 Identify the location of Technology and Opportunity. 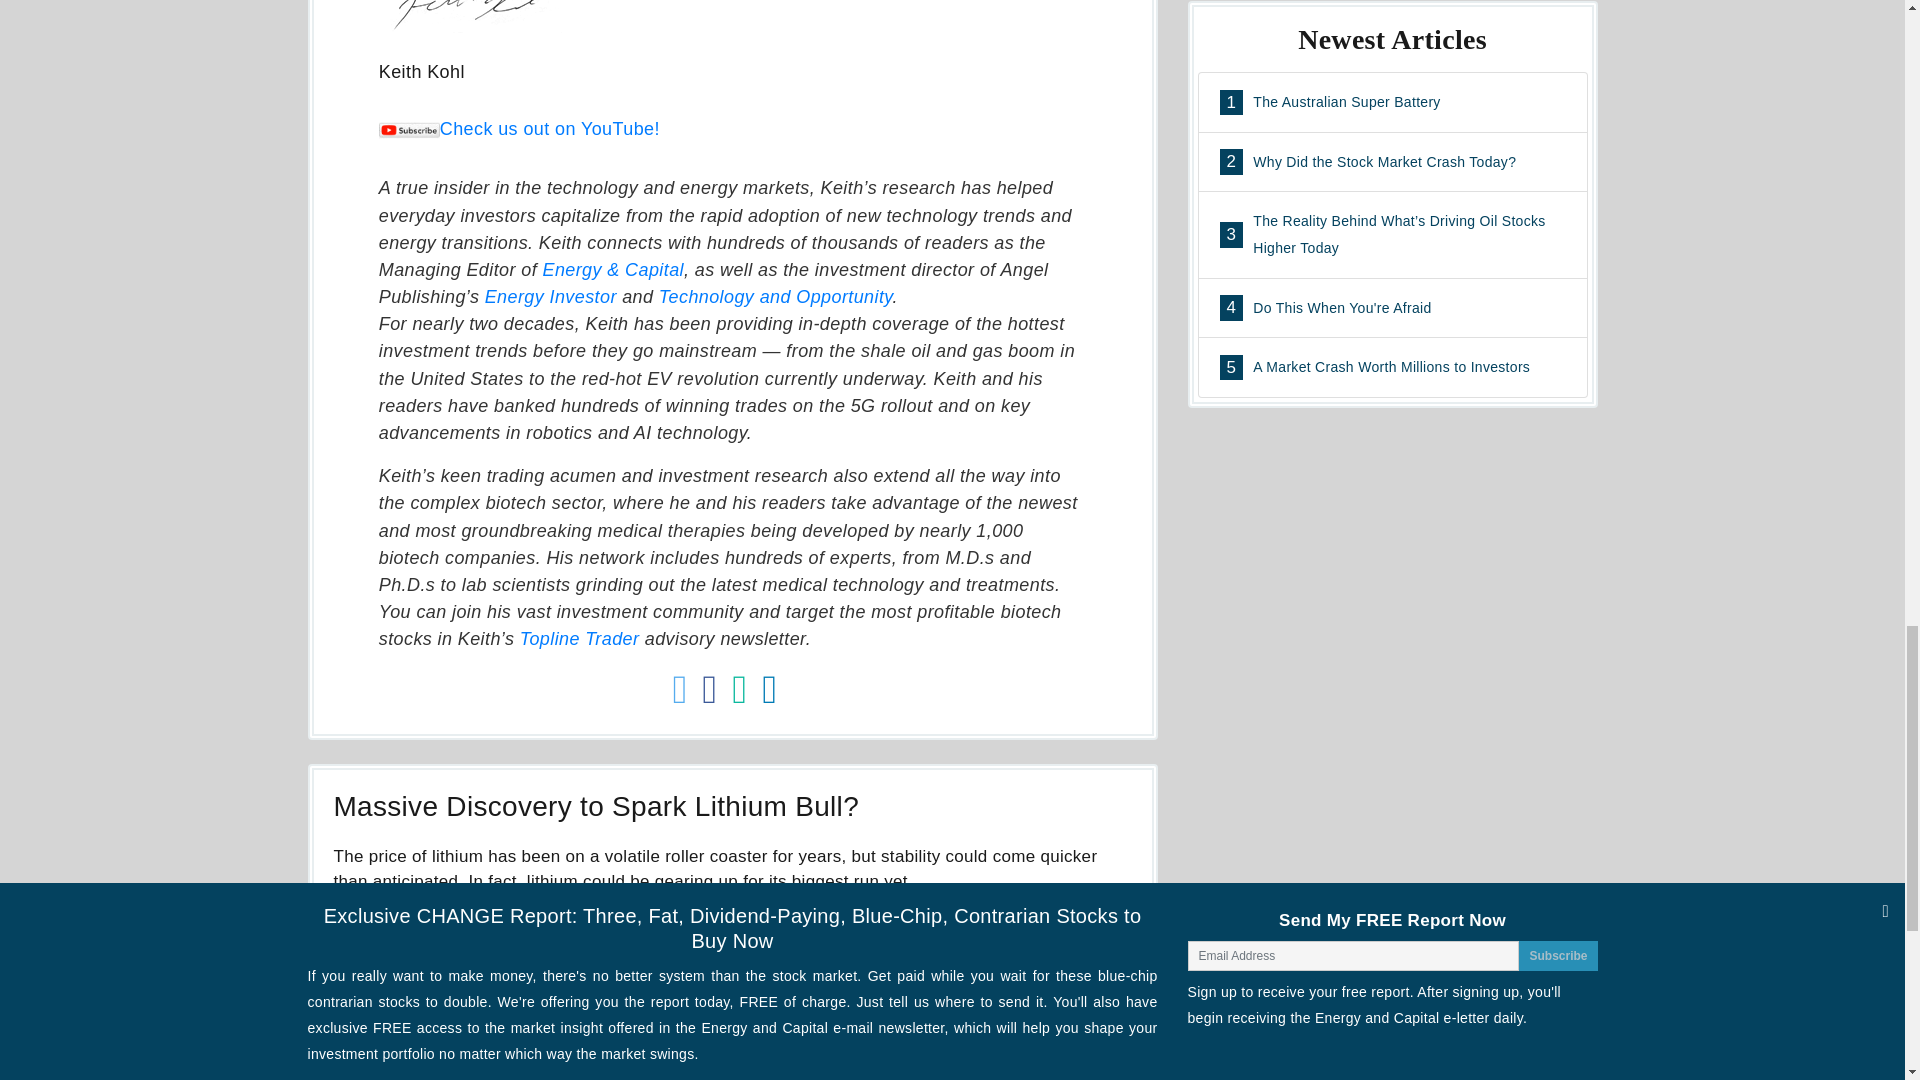
(775, 296).